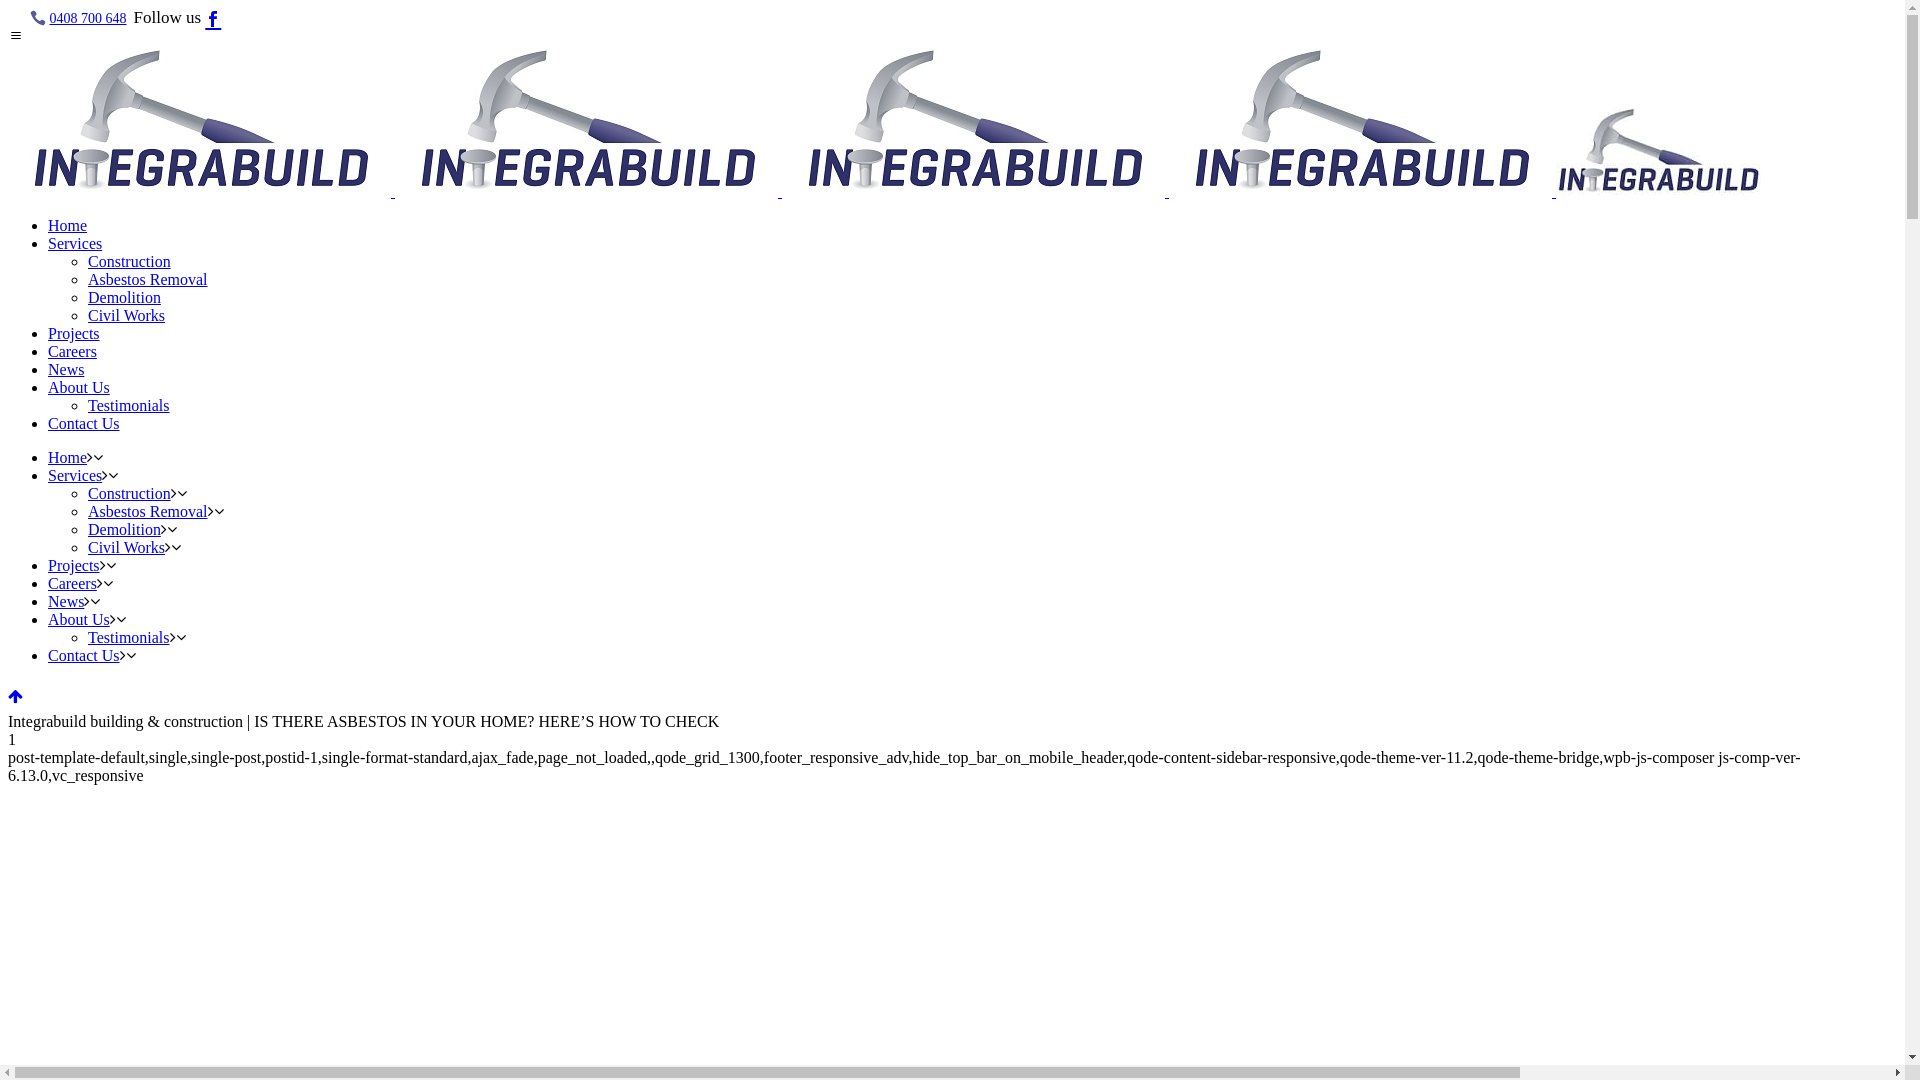 Image resolution: width=1920 pixels, height=1080 pixels. I want to click on Home, so click(68, 458).